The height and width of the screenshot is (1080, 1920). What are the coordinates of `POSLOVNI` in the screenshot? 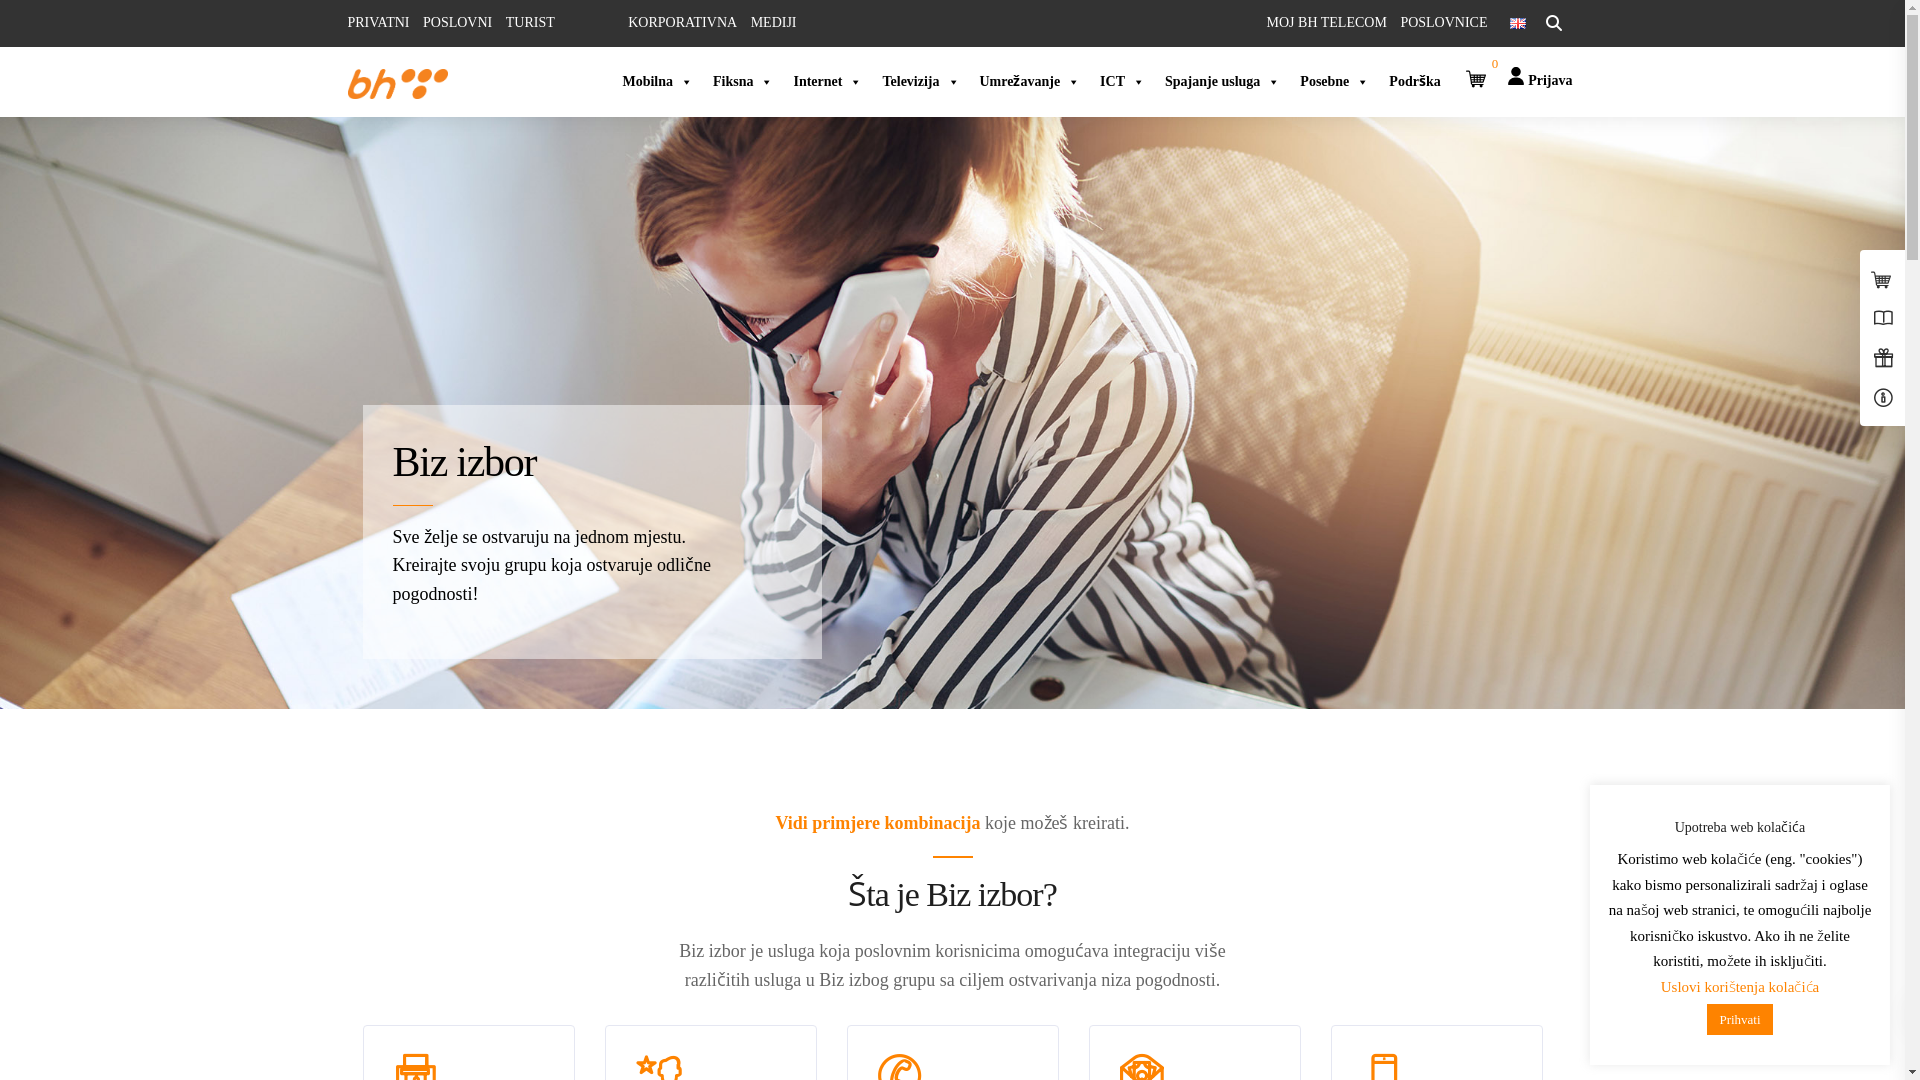 It's located at (457, 22).